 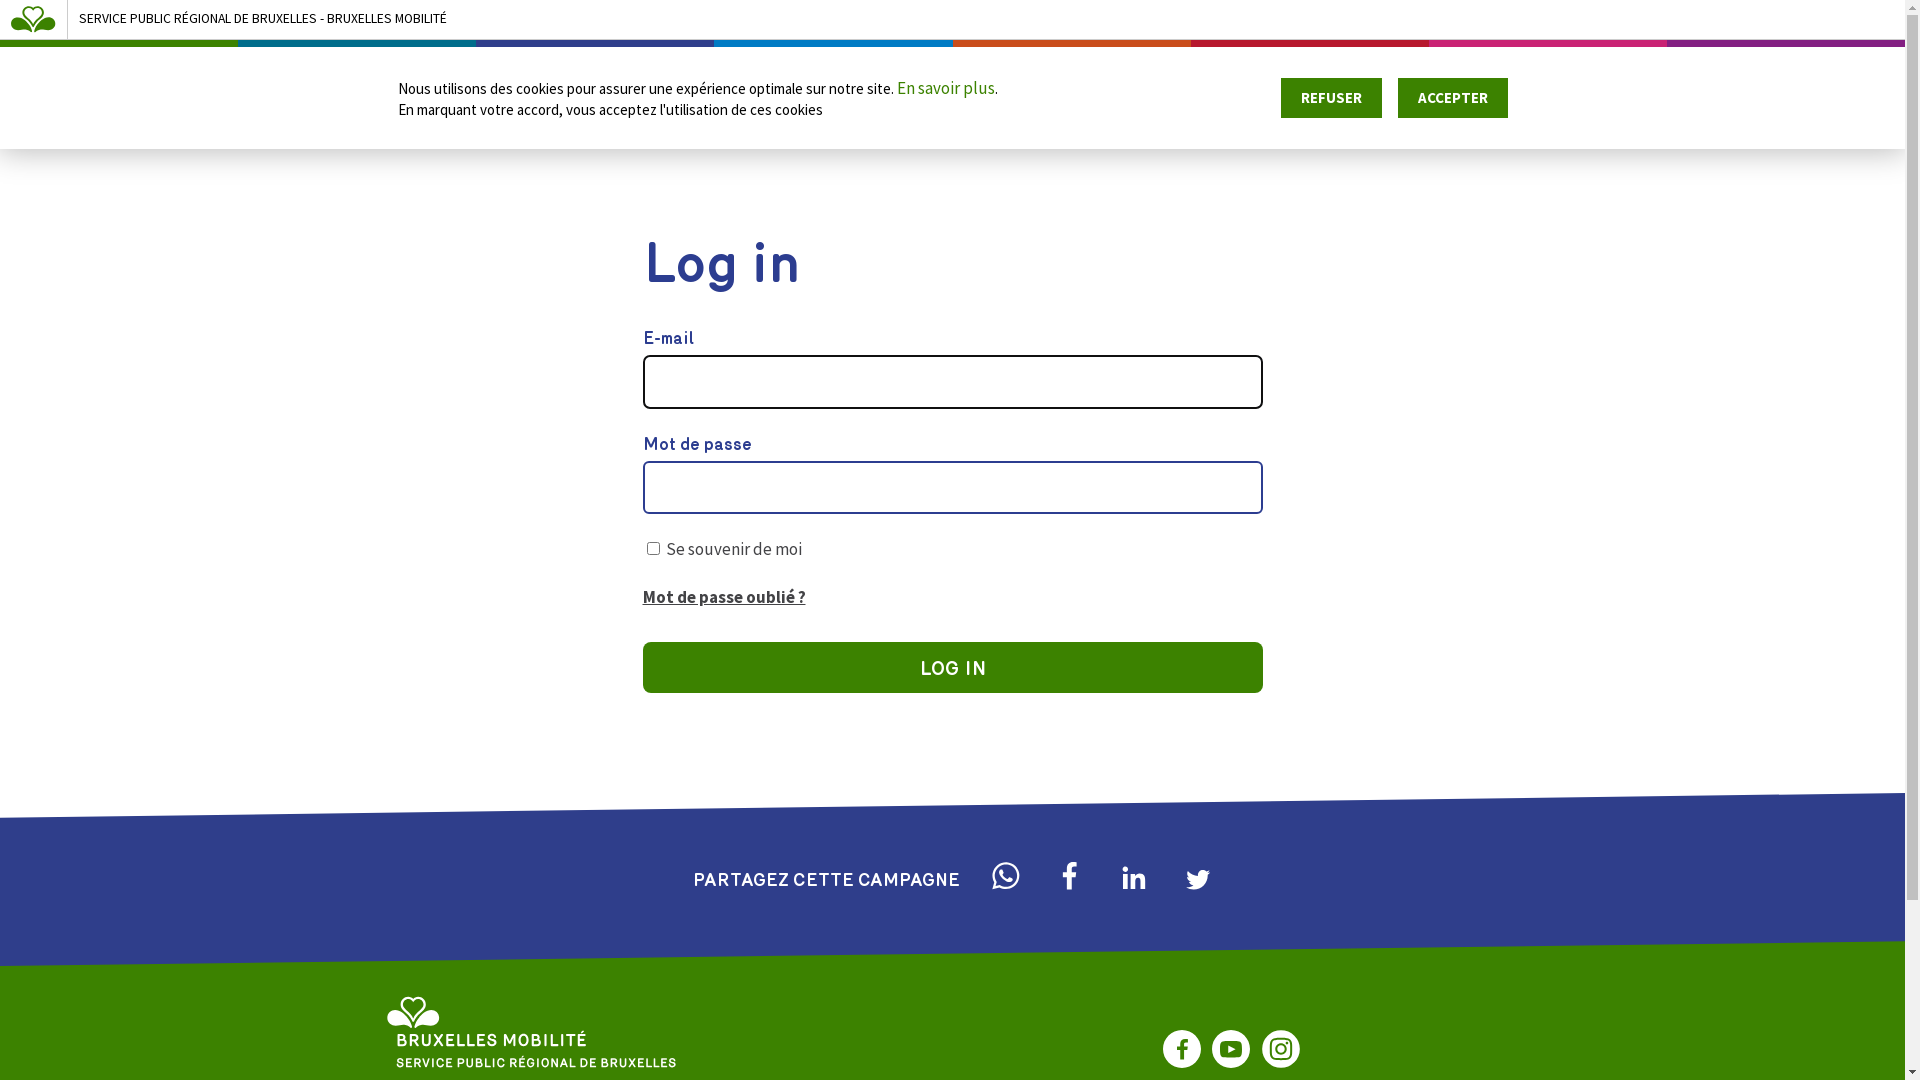 I want to click on FR, so click(x=1869, y=76).